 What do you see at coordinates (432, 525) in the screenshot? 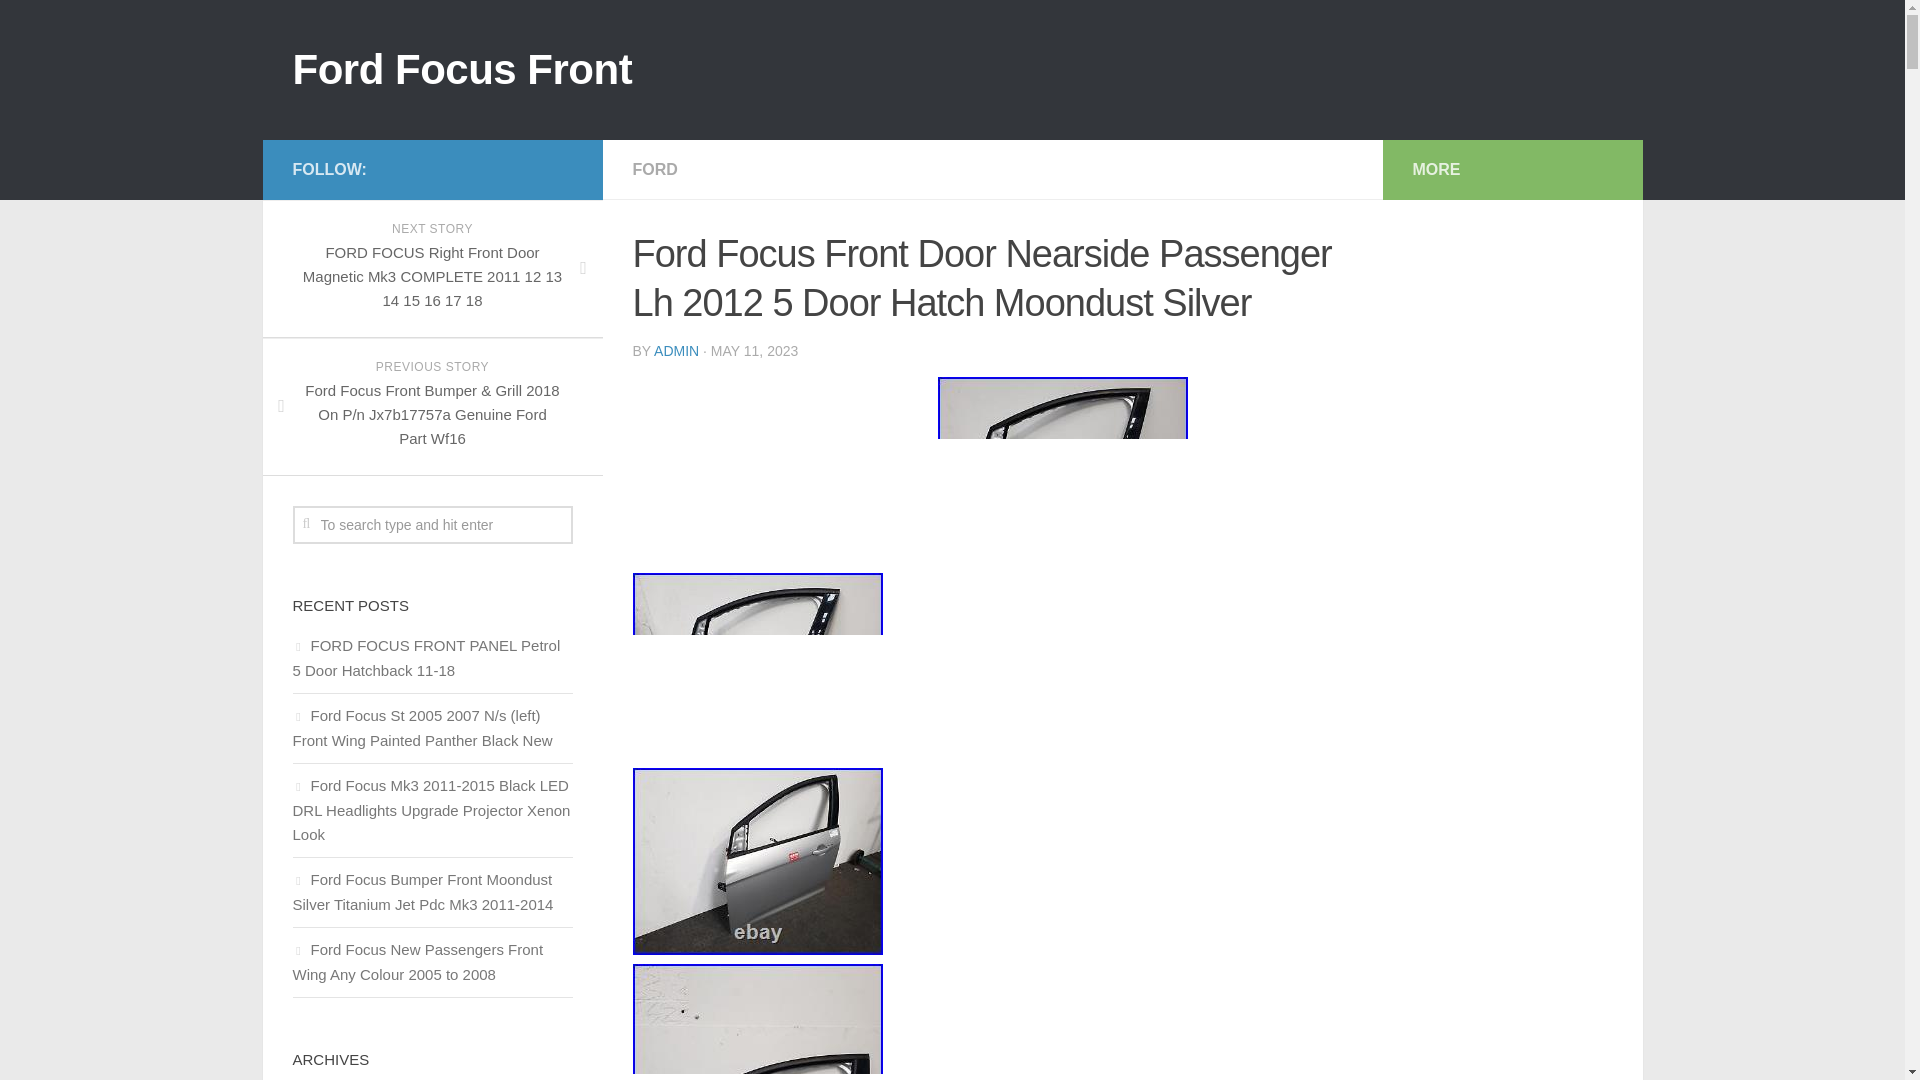
I see `To search type and hit enter` at bounding box center [432, 525].